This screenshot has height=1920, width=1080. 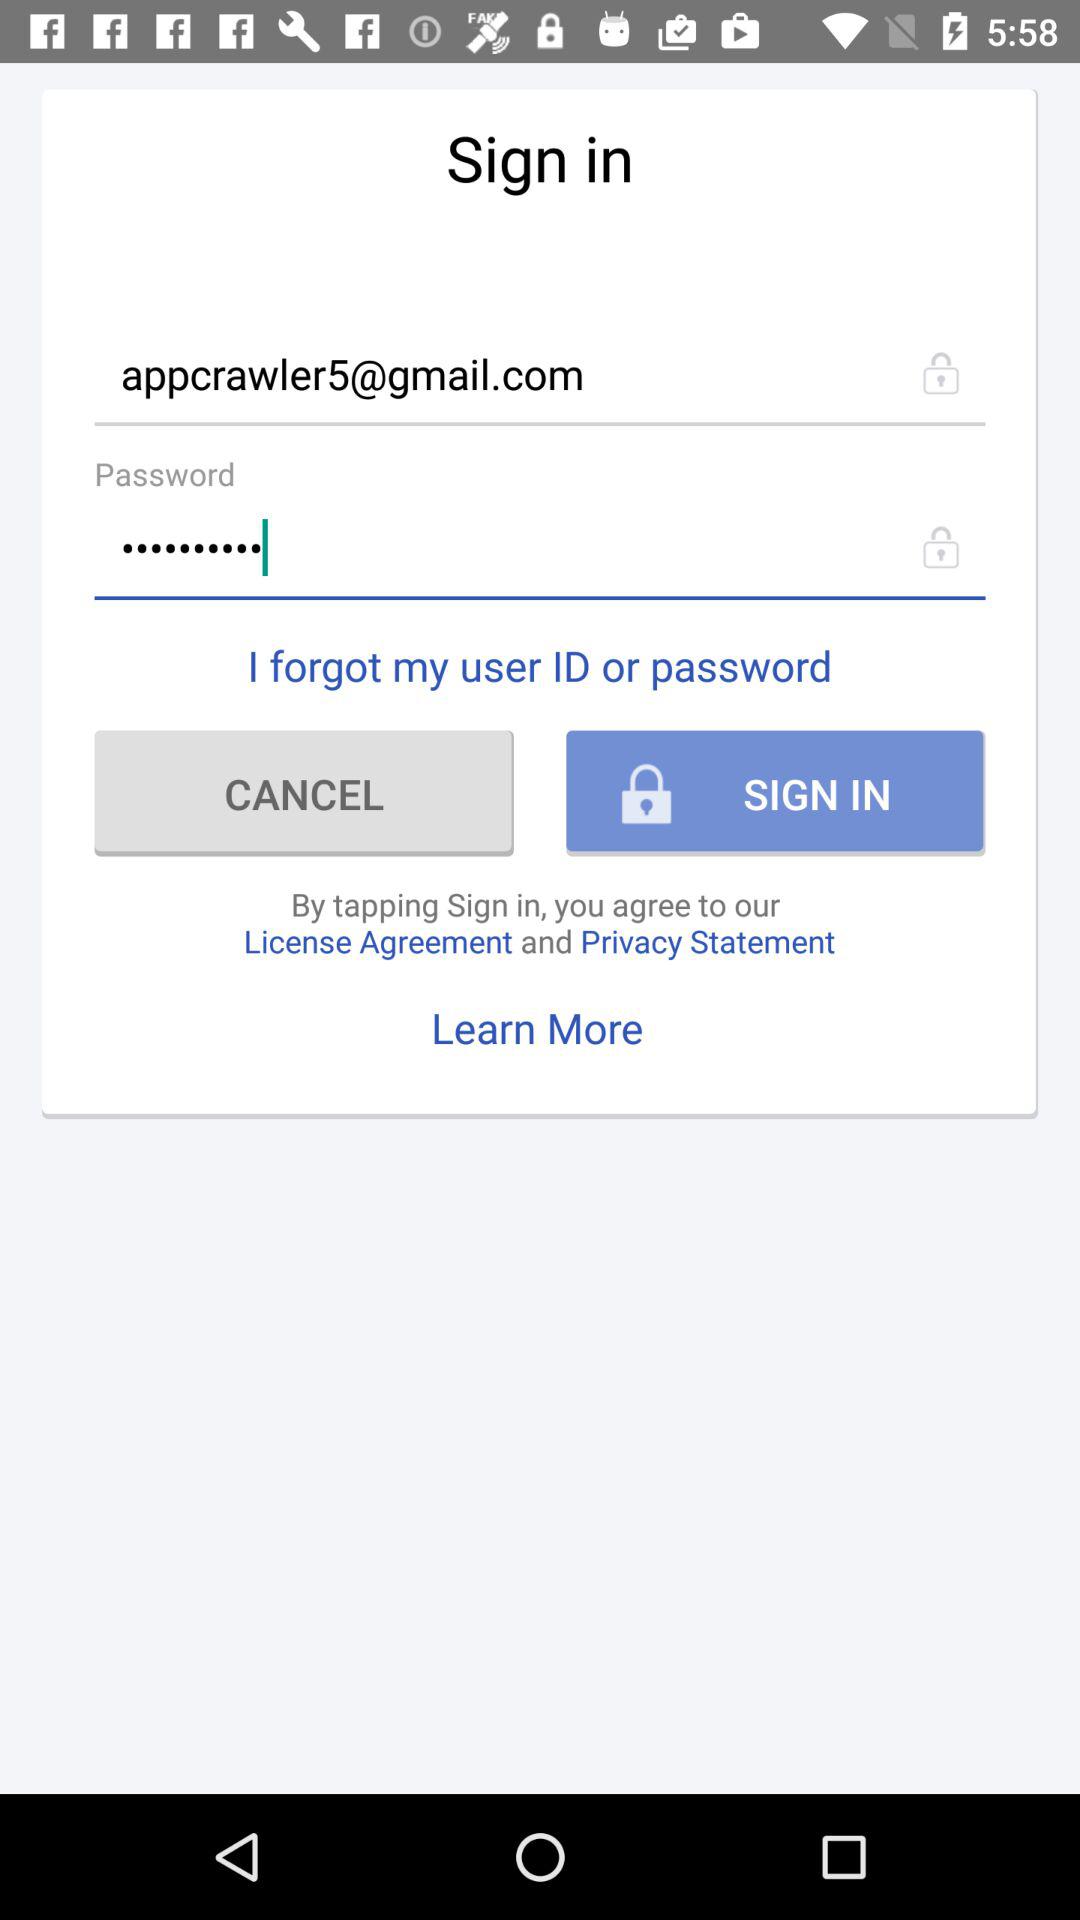 What do you see at coordinates (540, 548) in the screenshot?
I see `click the icon above the i forgot my icon` at bounding box center [540, 548].